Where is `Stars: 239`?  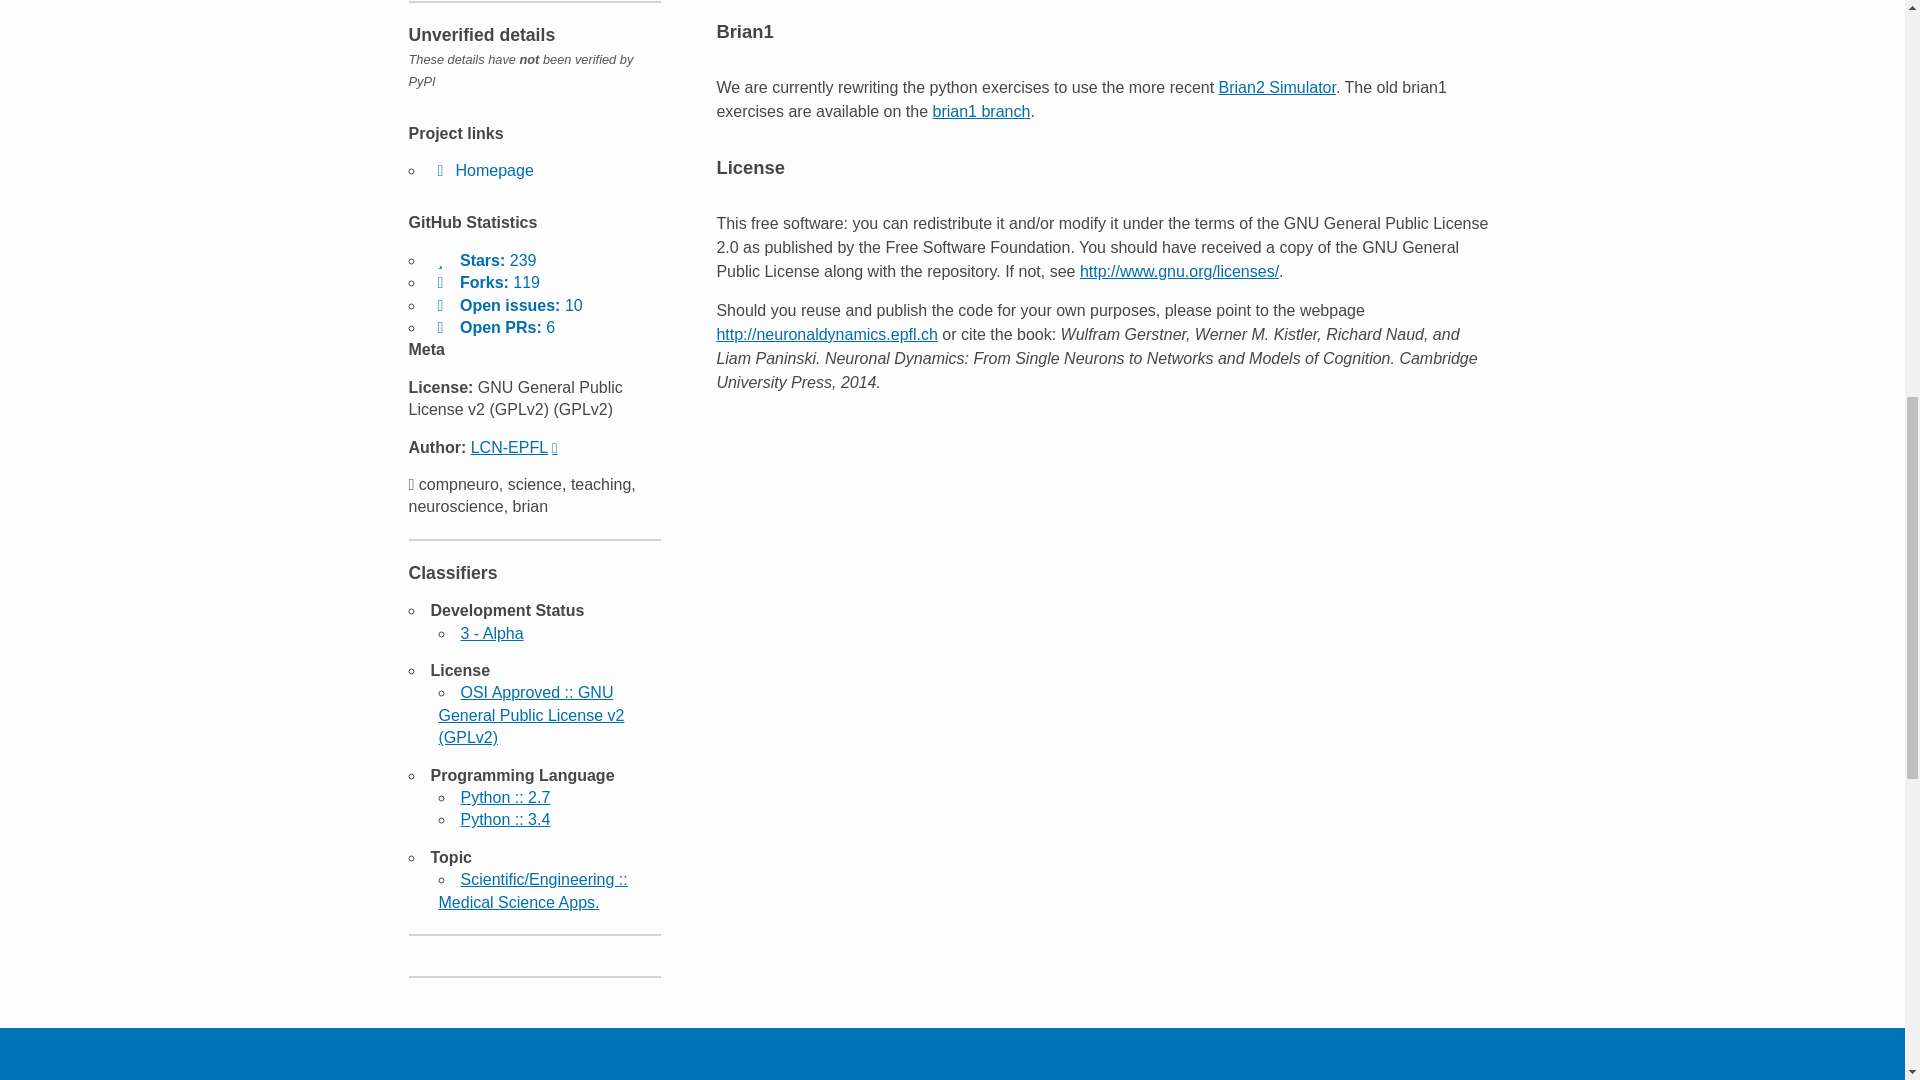 Stars: 239 is located at coordinates (482, 260).